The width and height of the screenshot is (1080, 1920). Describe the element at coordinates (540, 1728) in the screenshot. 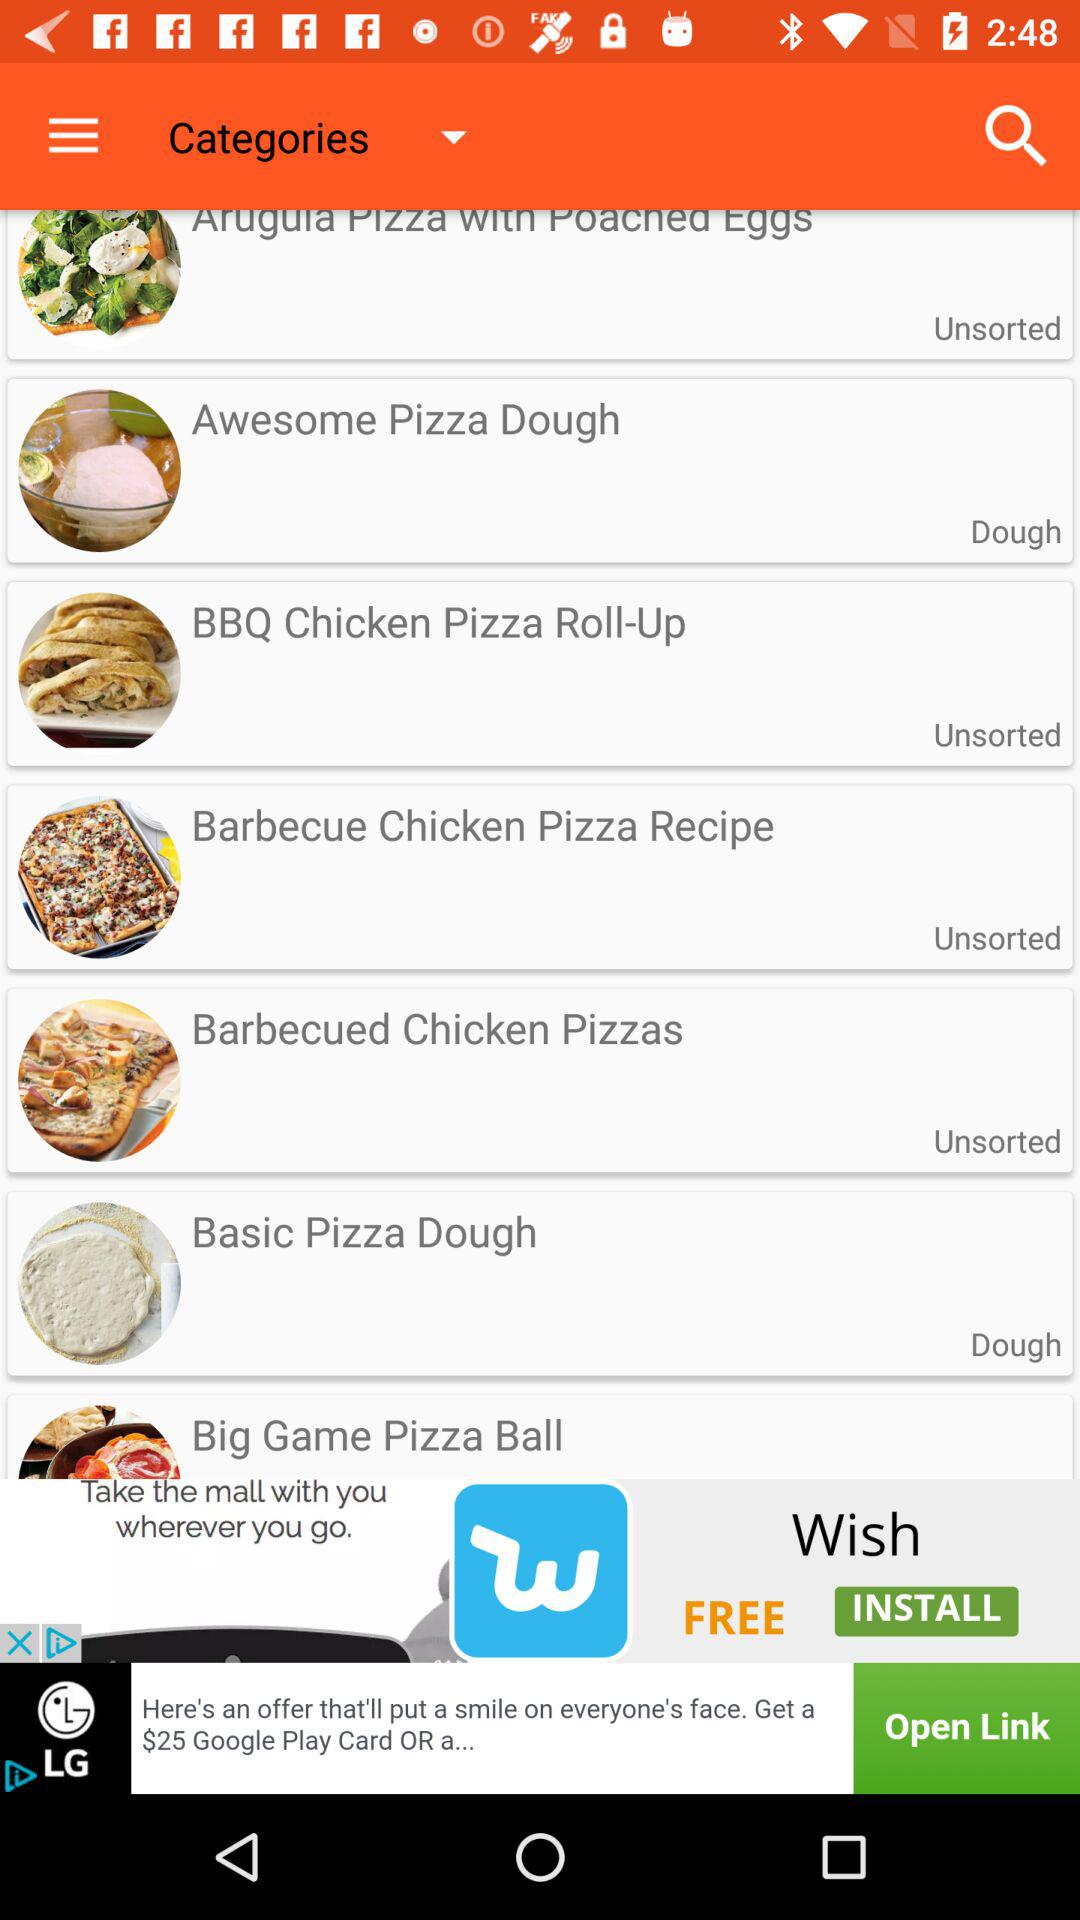

I see `add the option` at that location.